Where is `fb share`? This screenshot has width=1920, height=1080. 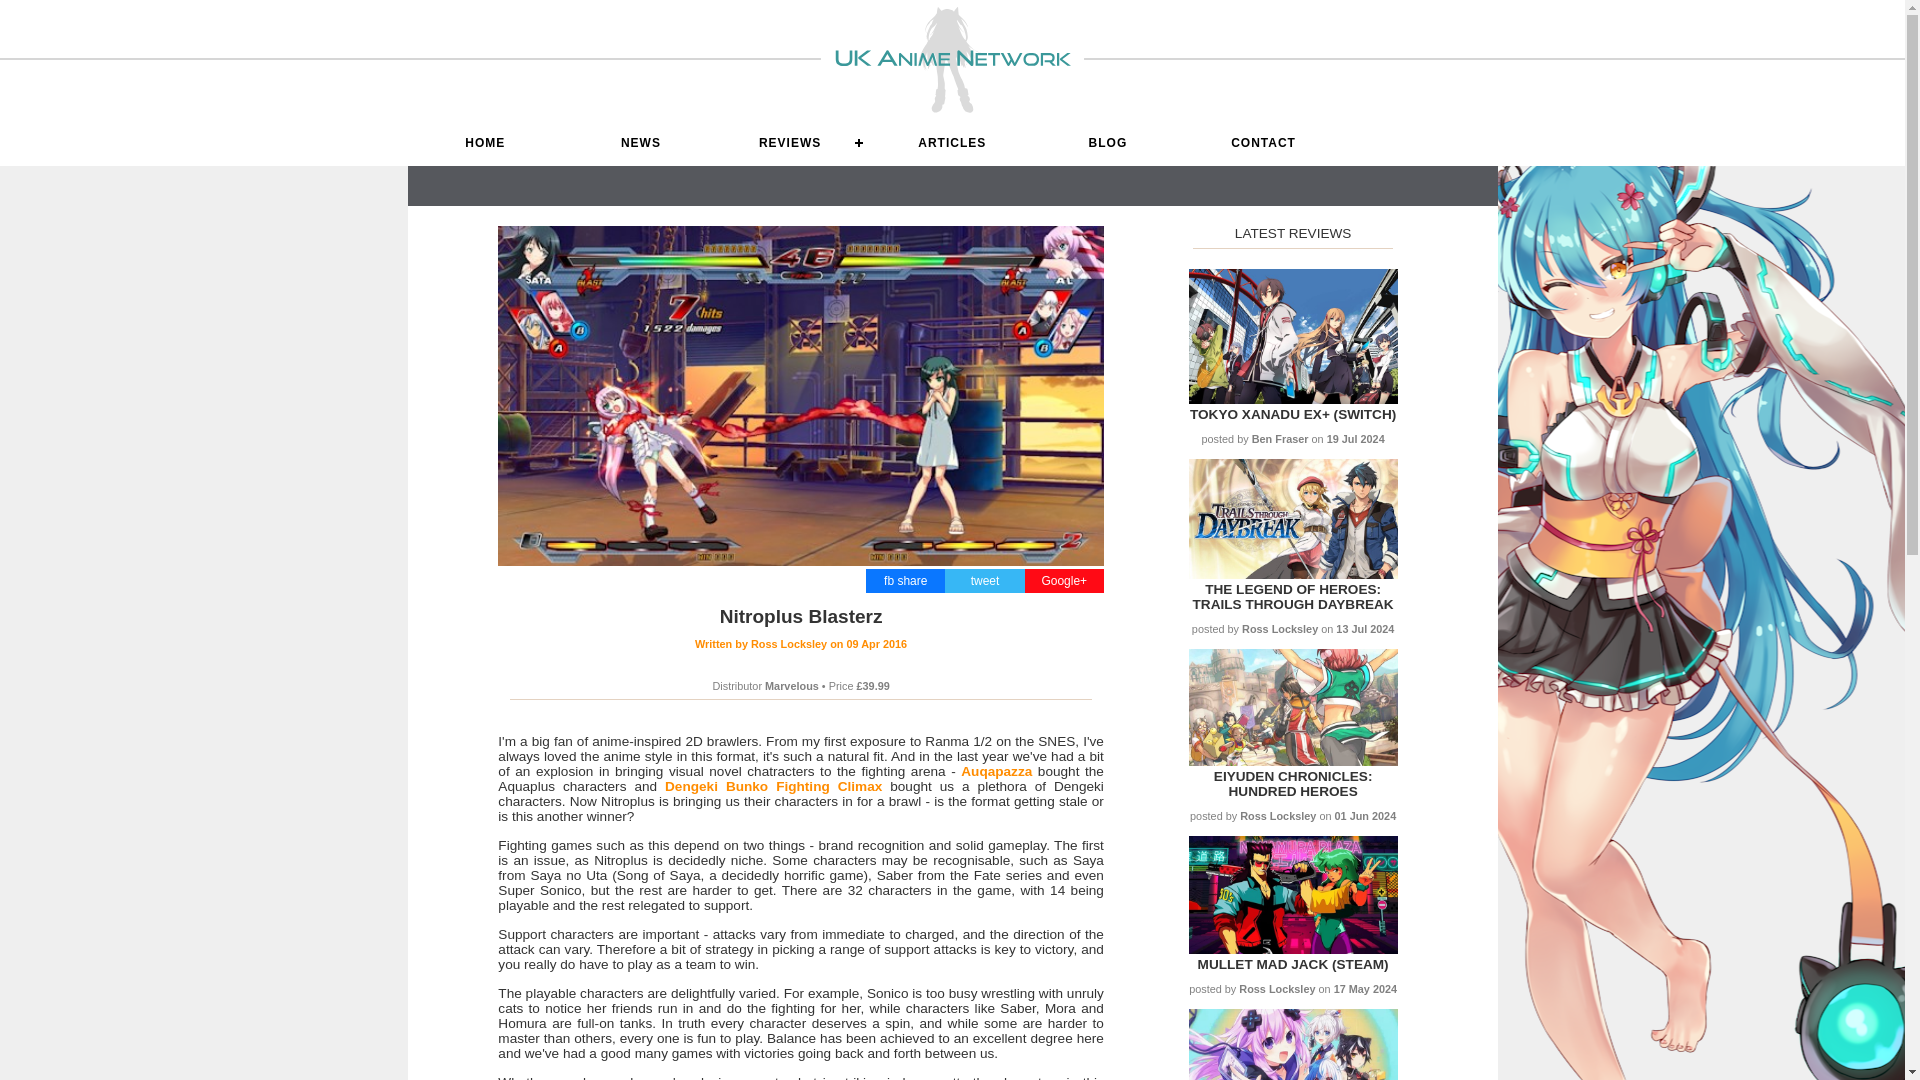
fb share is located at coordinates (905, 580).